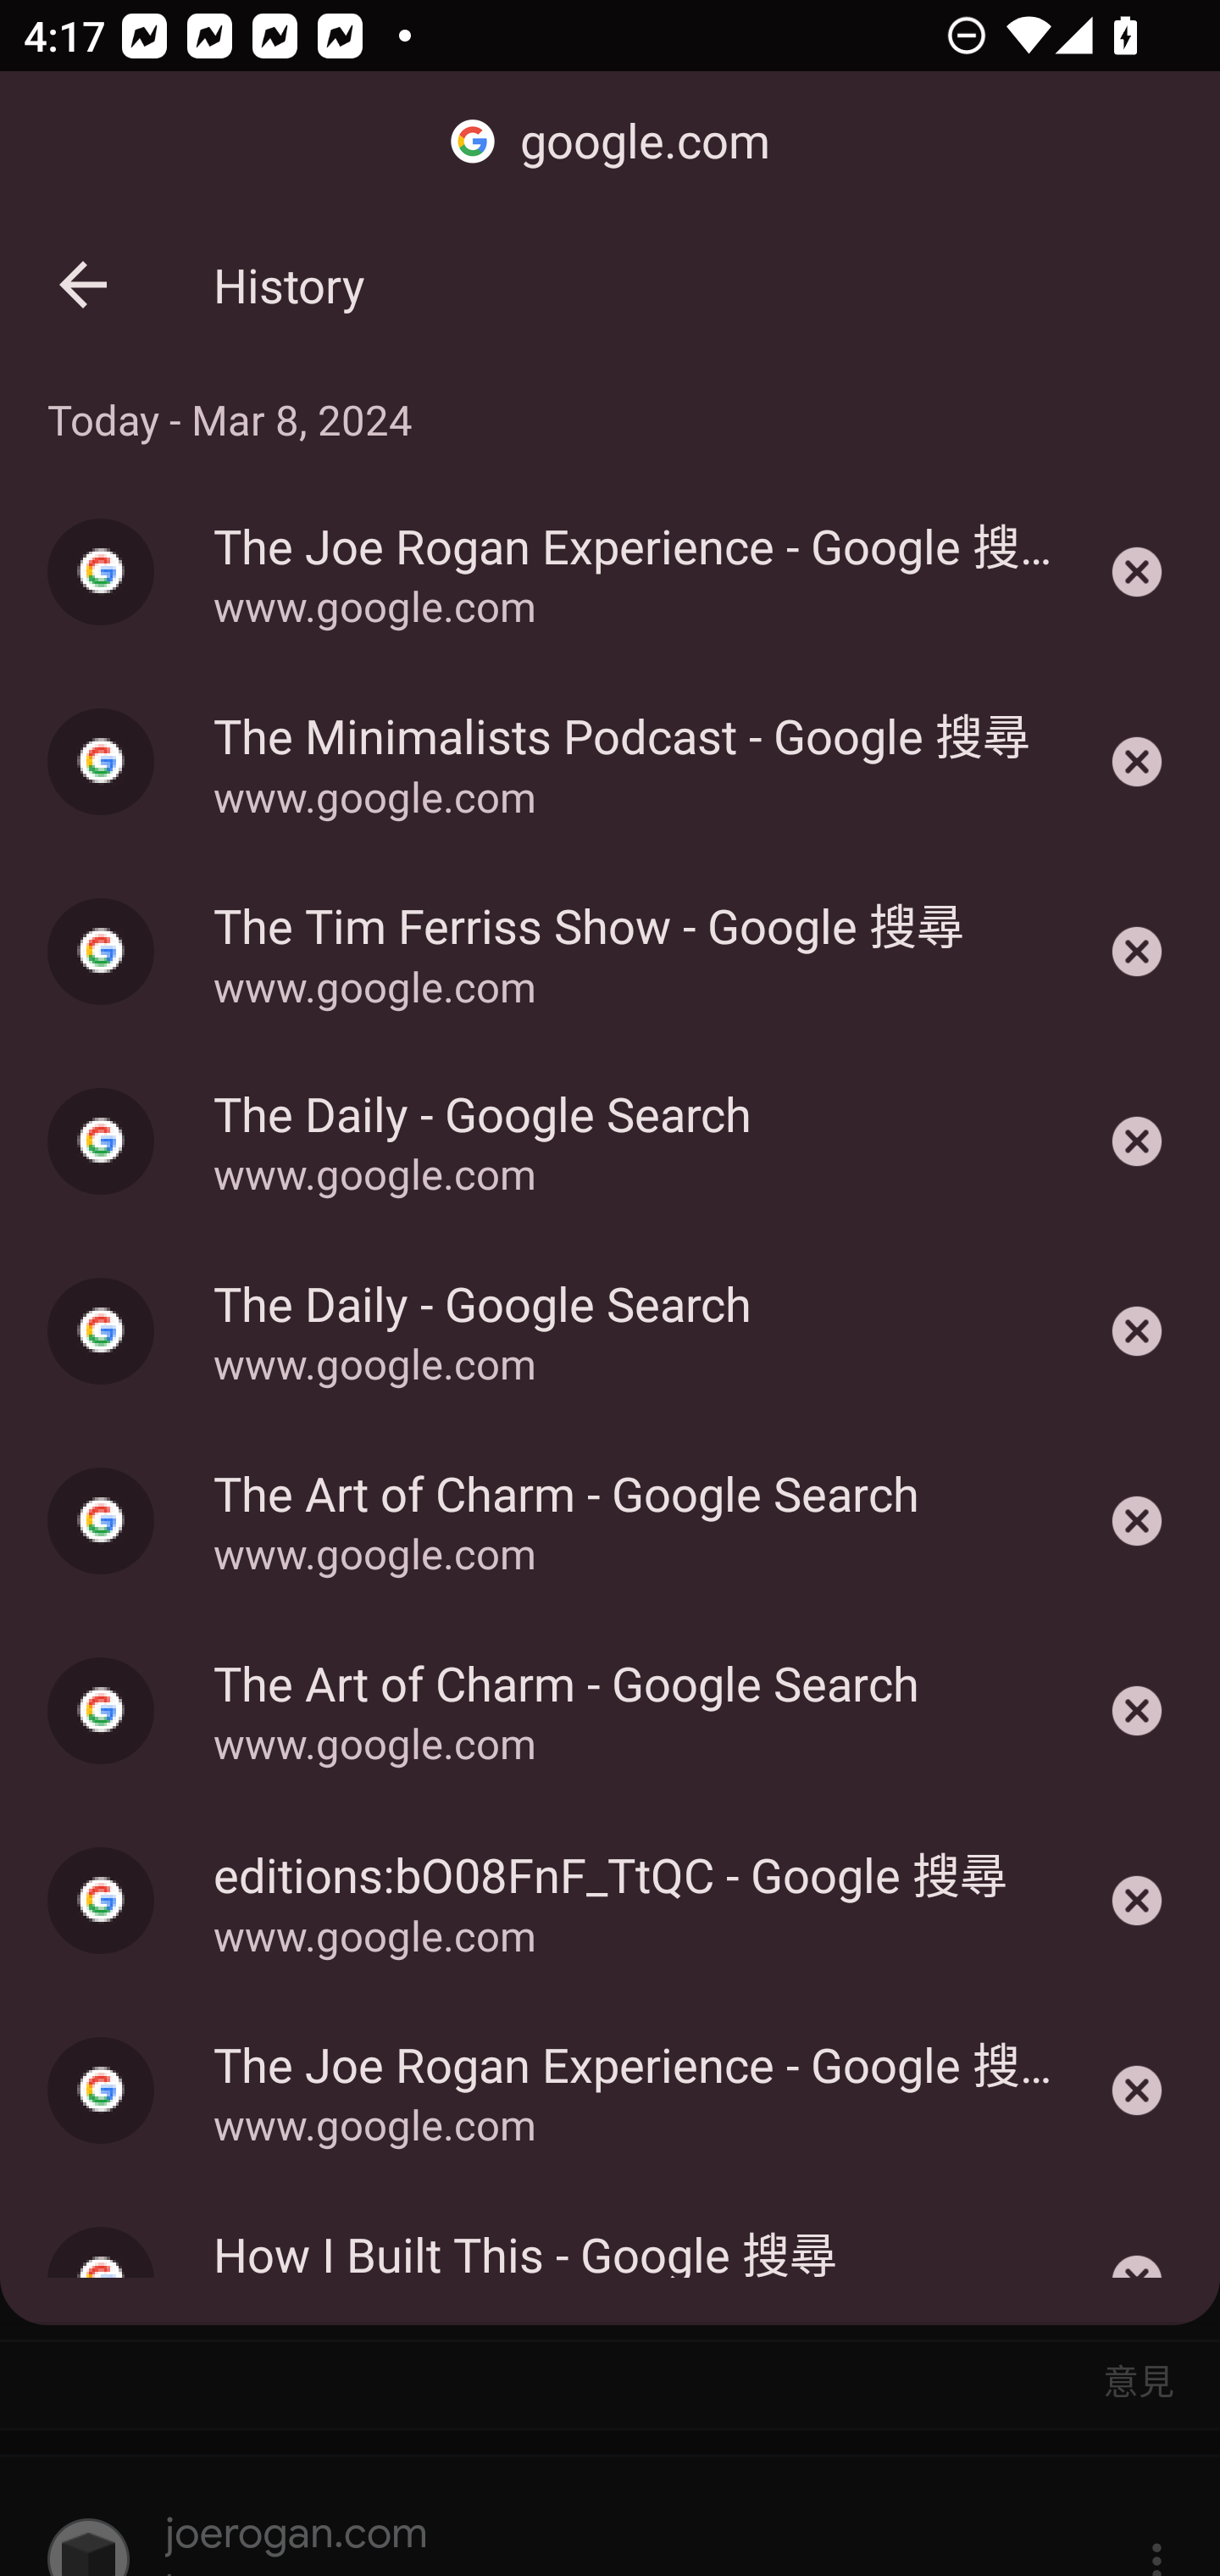 This screenshot has height=2576, width=1220. What do you see at coordinates (1137, 1901) in the screenshot?
I see `editions:bO08FnF_TtQC - Google 搜尋 Remove` at bounding box center [1137, 1901].